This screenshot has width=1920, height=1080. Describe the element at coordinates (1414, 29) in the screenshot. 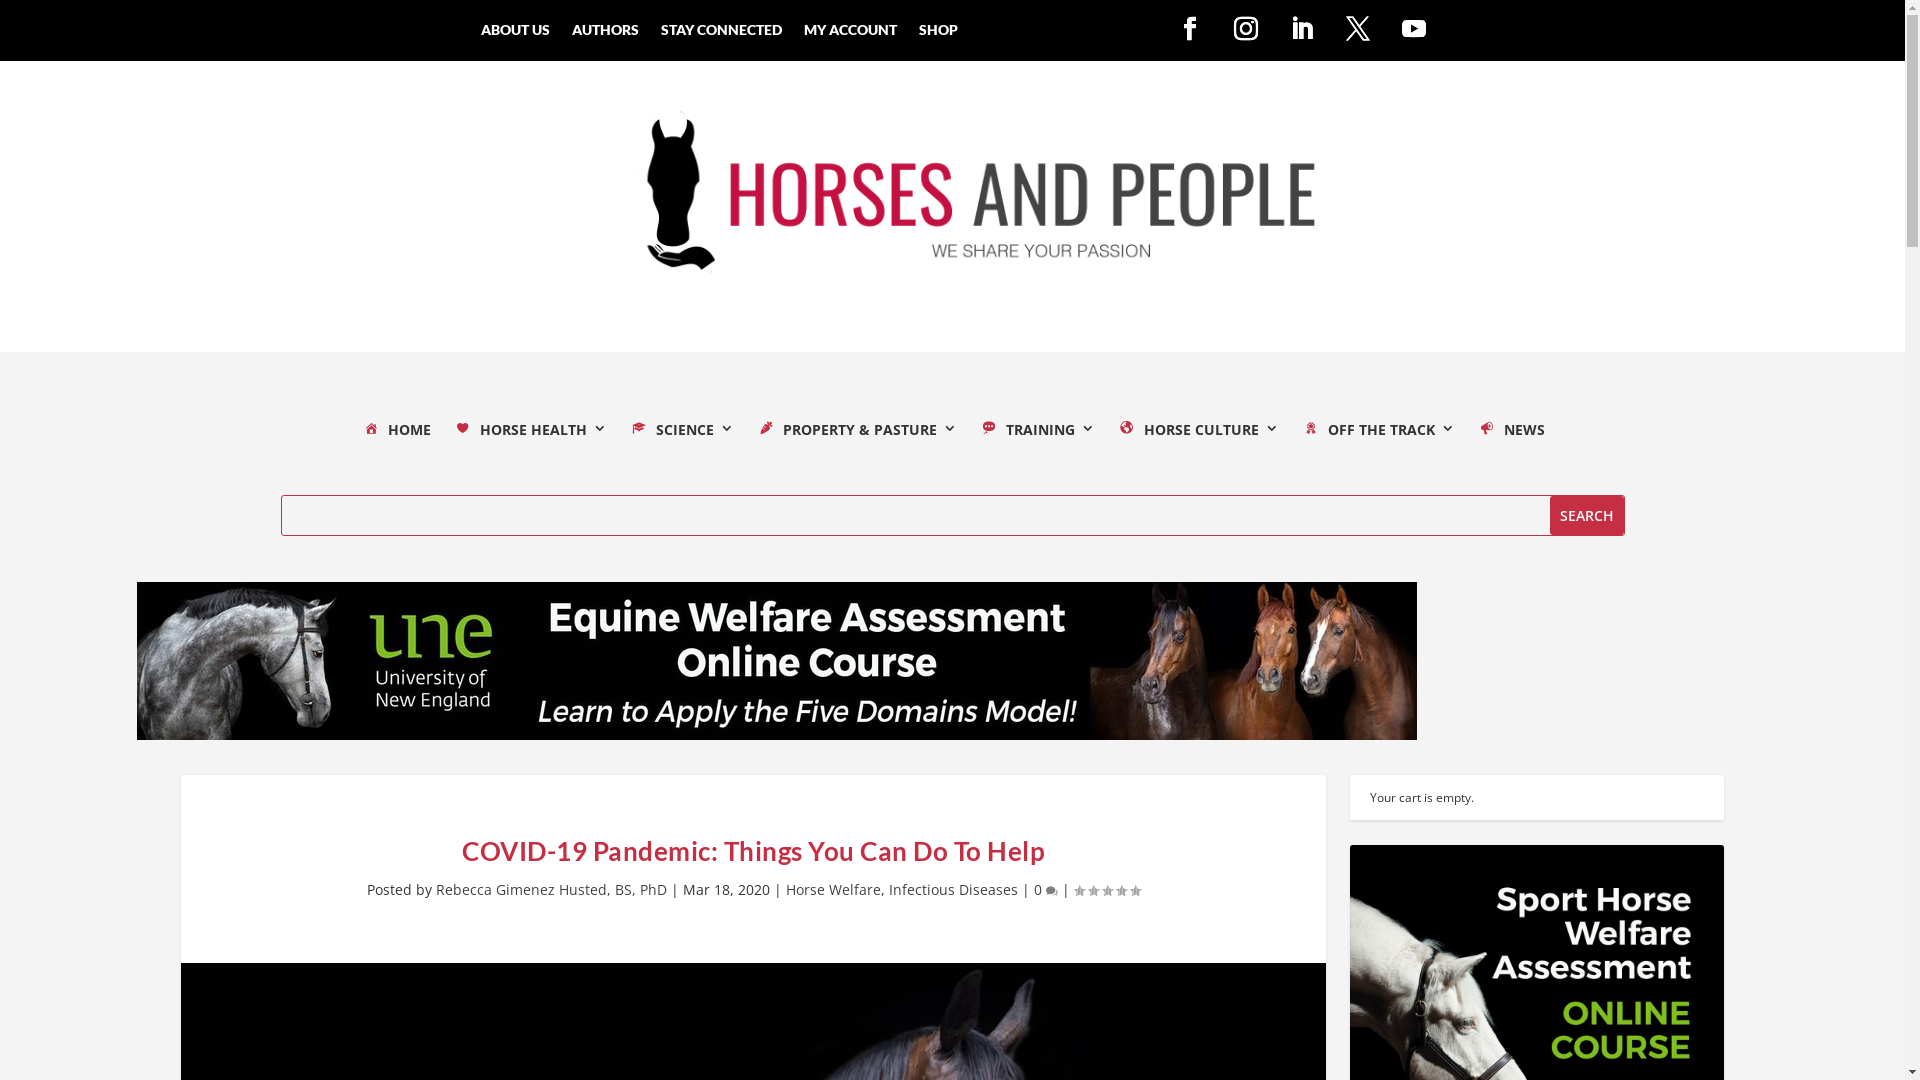

I see `Follow on Youtube` at that location.